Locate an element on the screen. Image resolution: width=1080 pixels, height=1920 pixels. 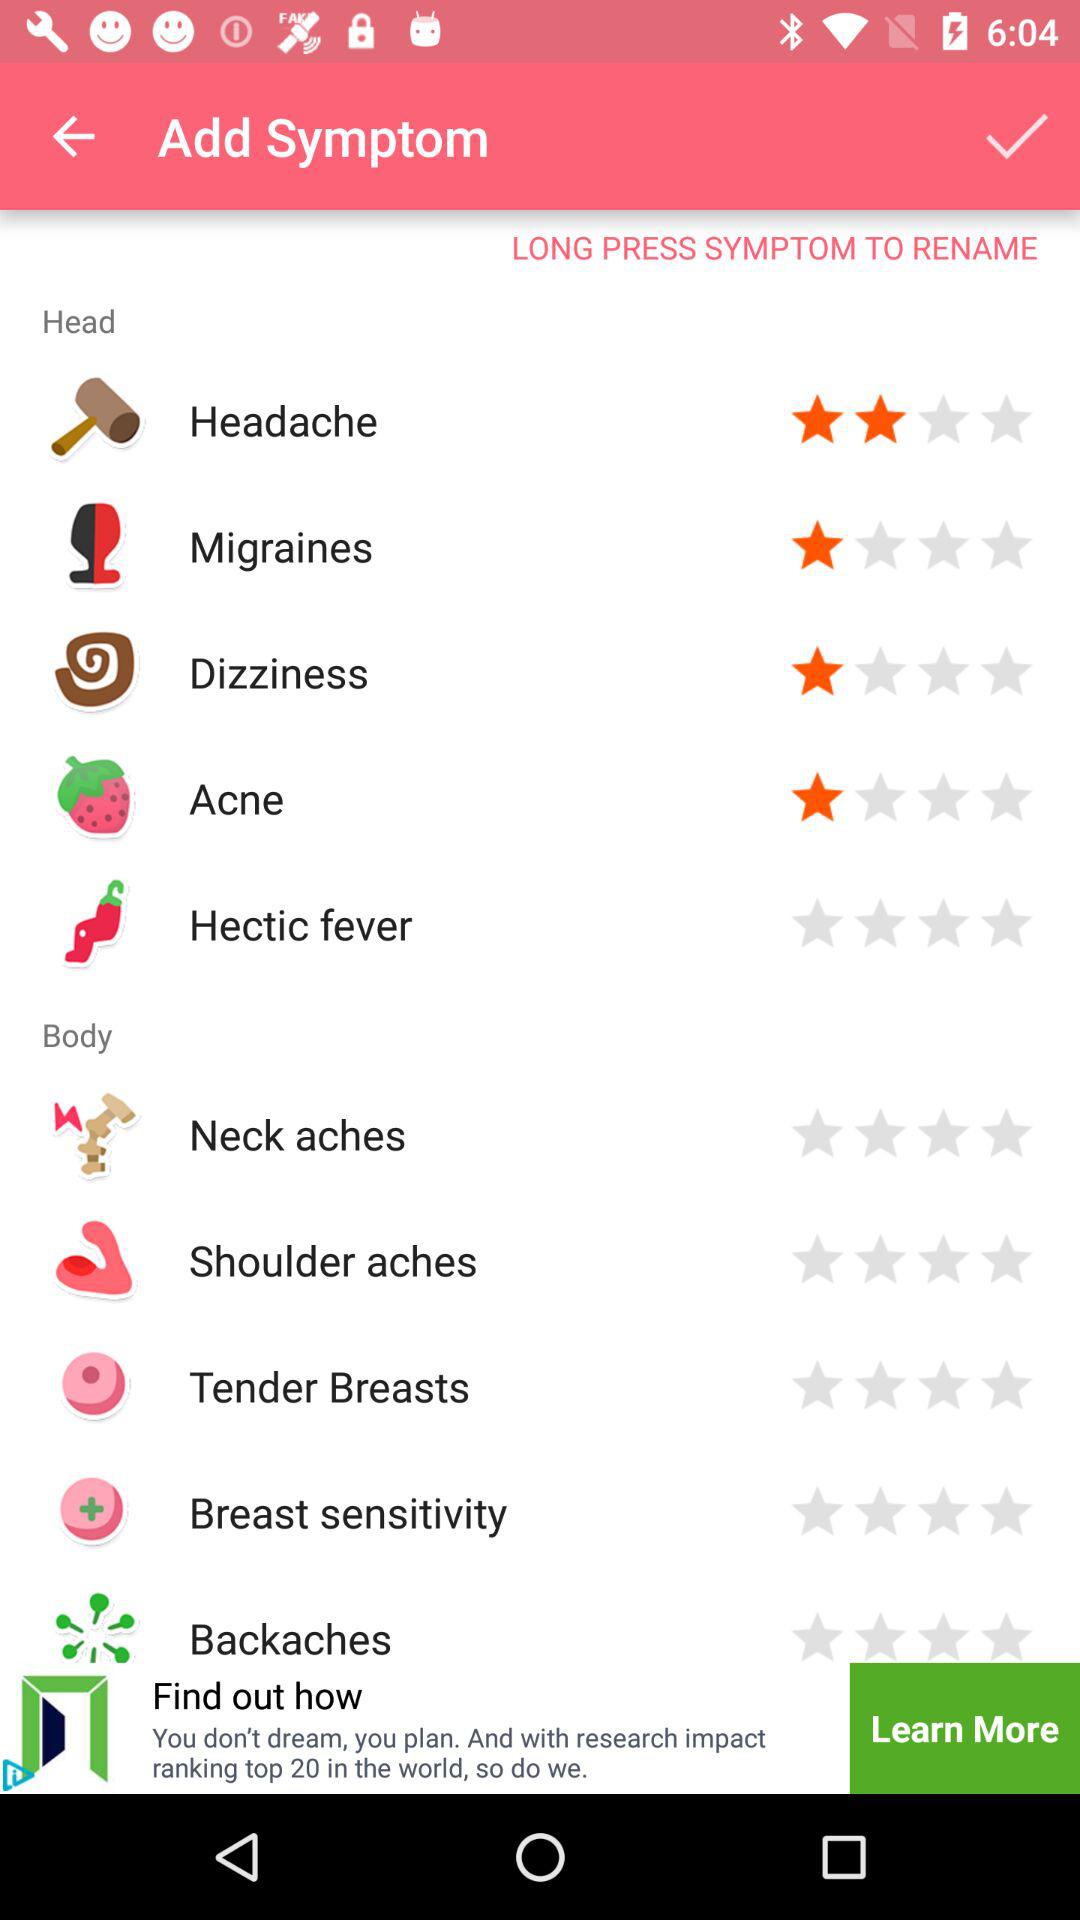
rate three stars is located at coordinates (944, 1386).